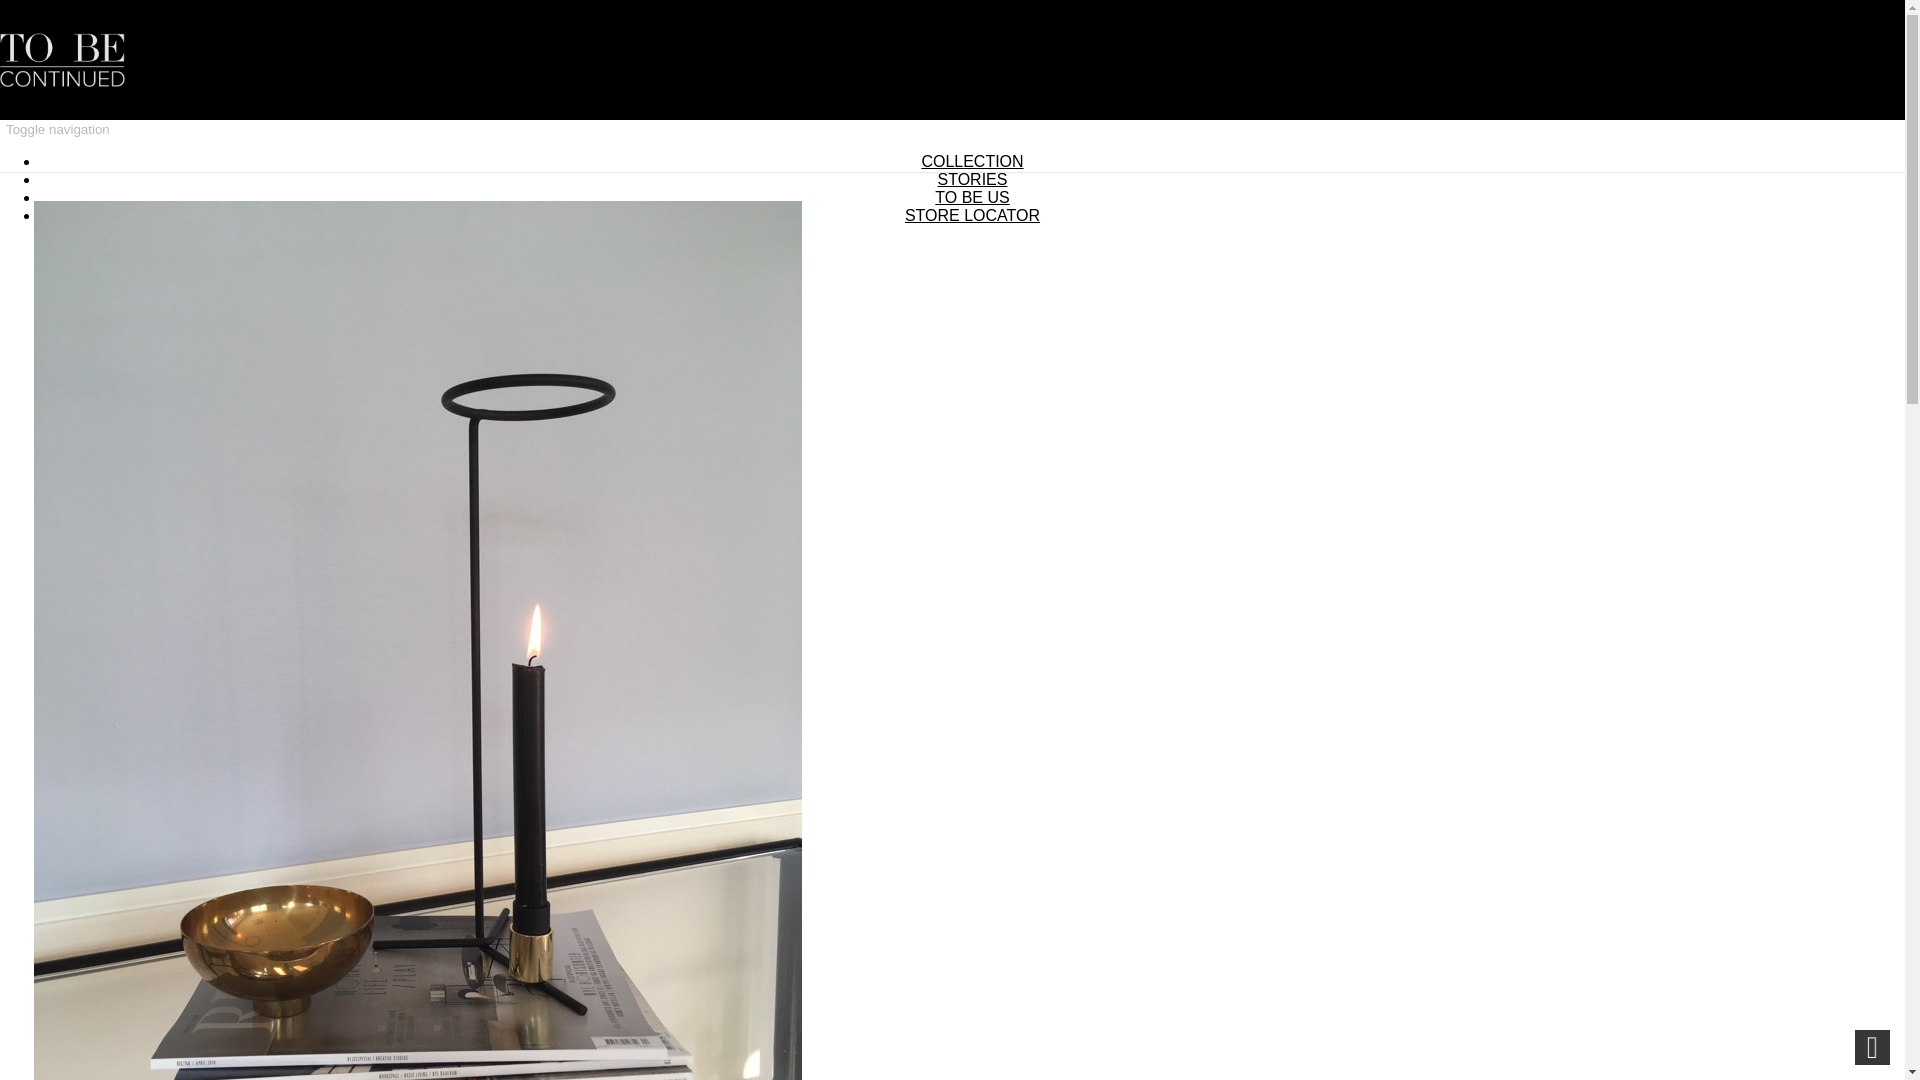 Image resolution: width=1920 pixels, height=1080 pixels. I want to click on COLLECTION, so click(972, 161).